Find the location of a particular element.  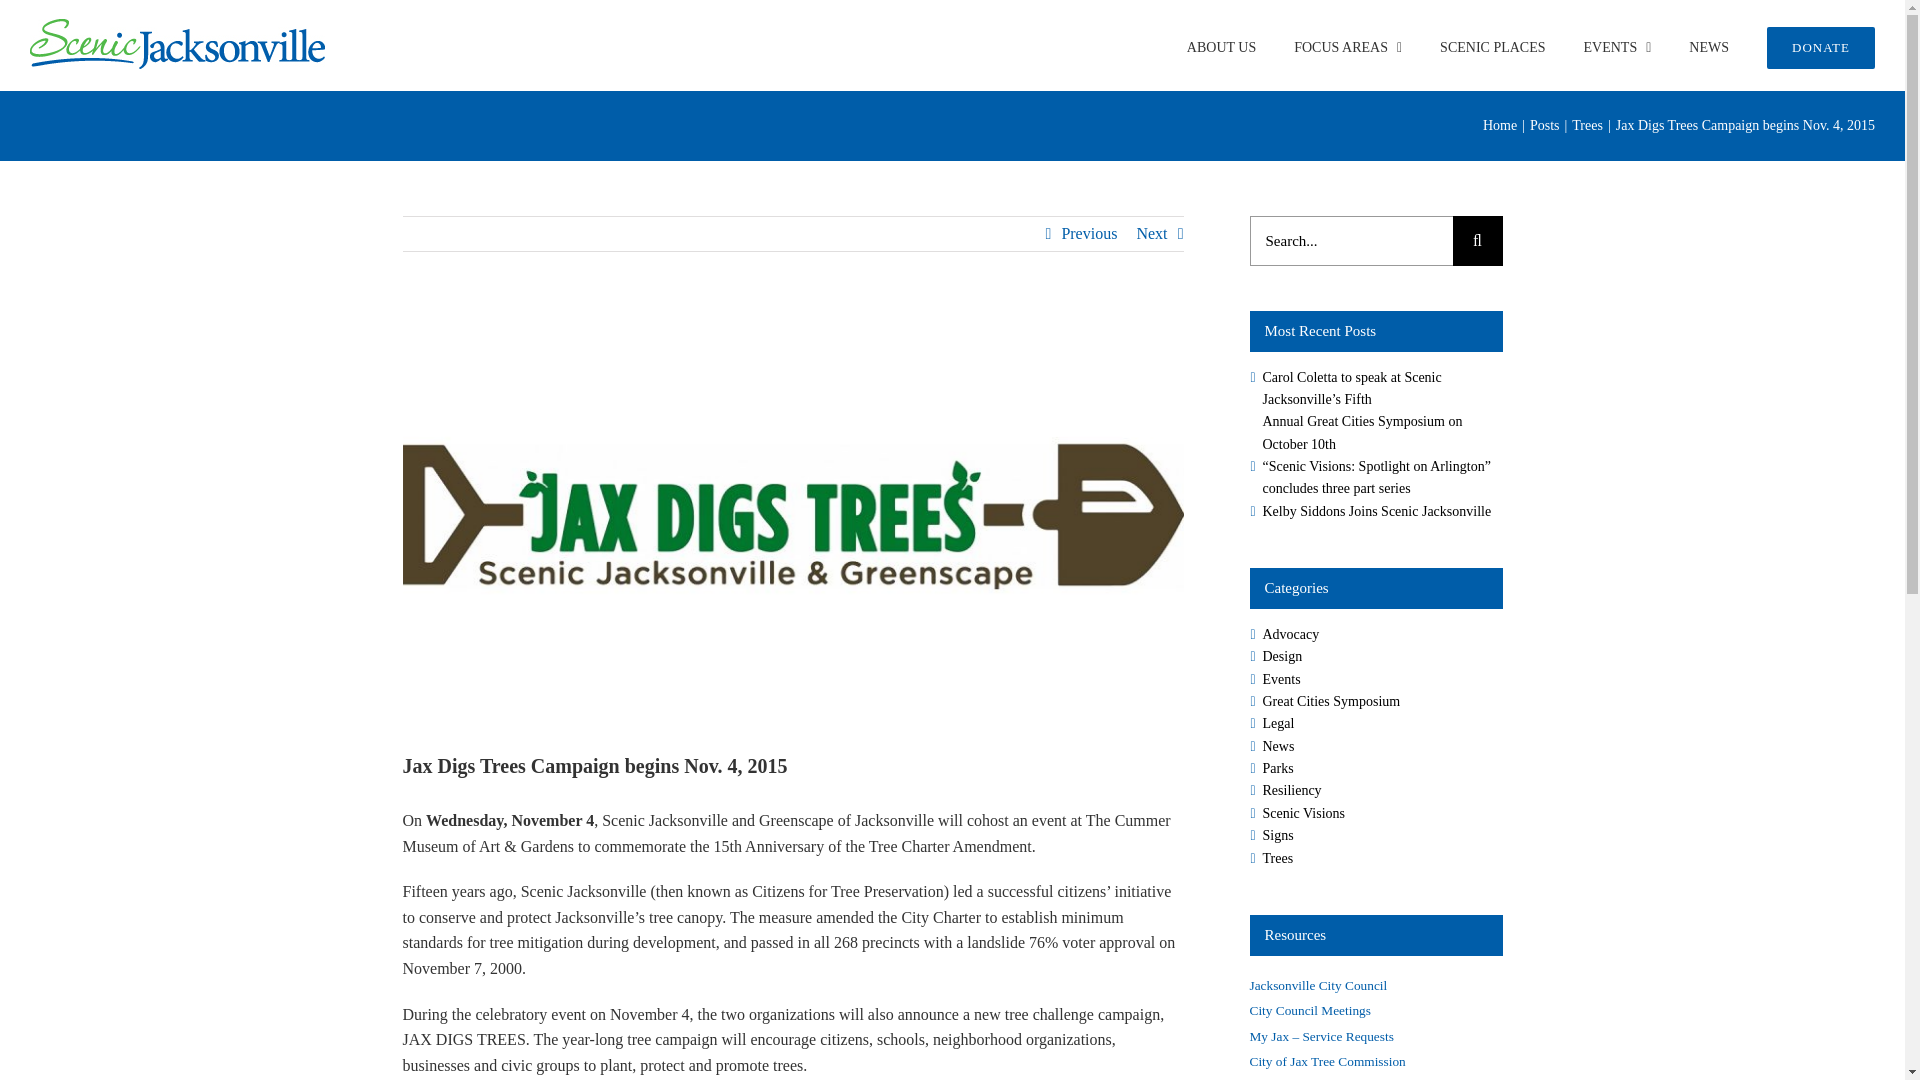

FOCUS AREAS is located at coordinates (1348, 47).